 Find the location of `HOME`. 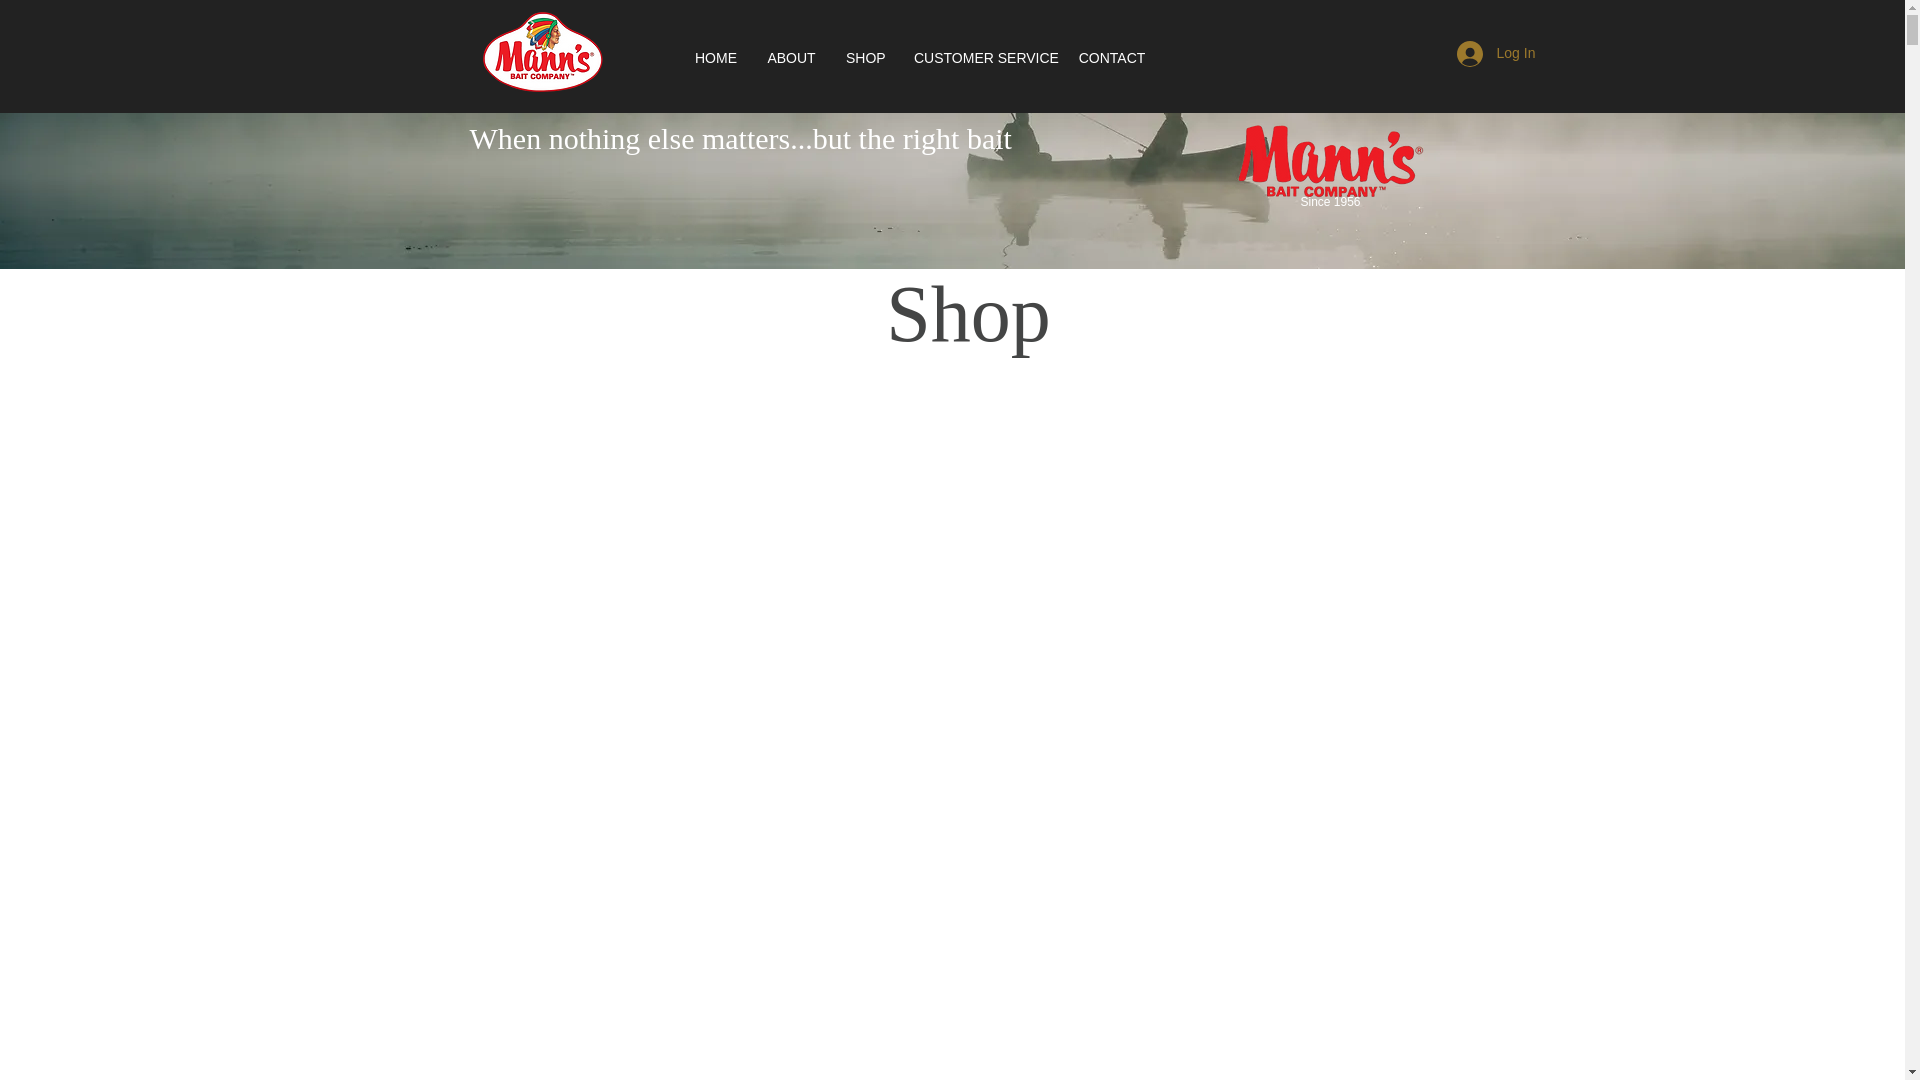

HOME is located at coordinates (716, 58).